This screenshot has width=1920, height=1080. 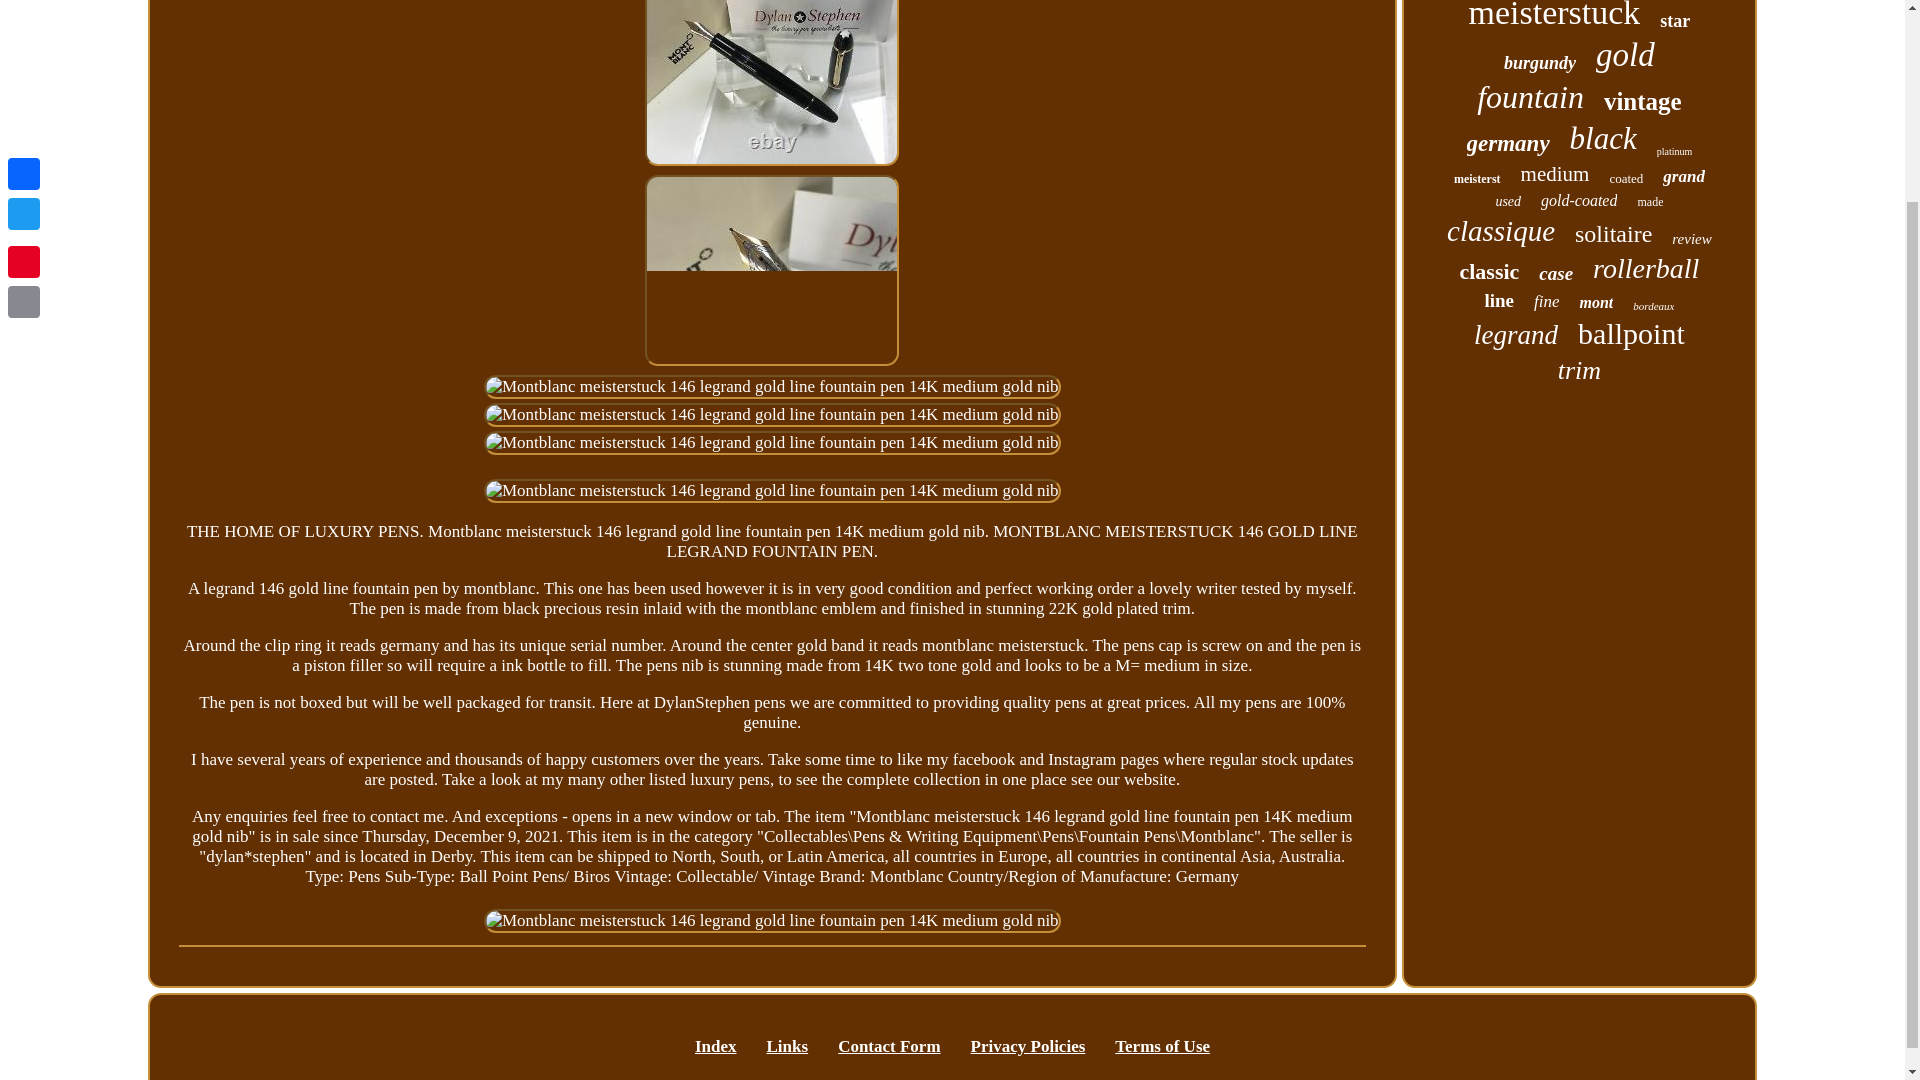 I want to click on grand, so click(x=1683, y=176).